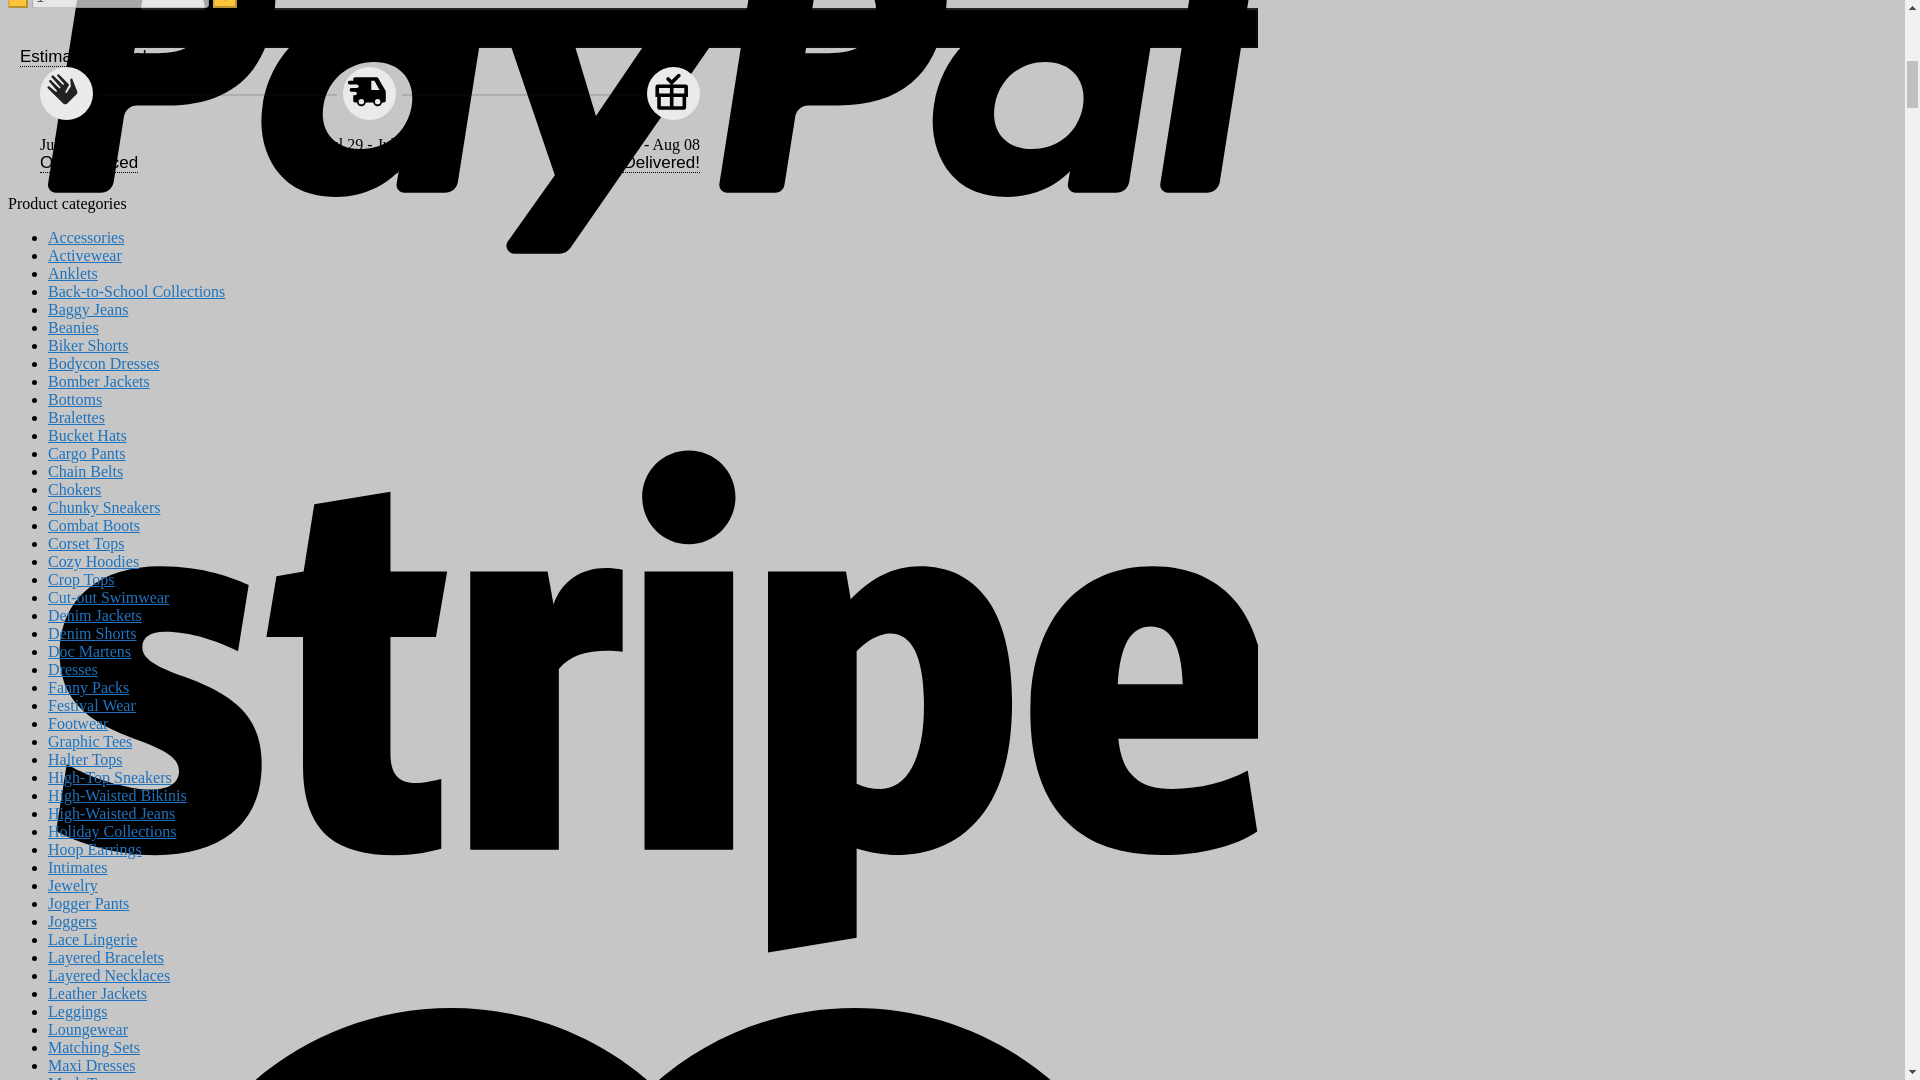  What do you see at coordinates (74, 326) in the screenshot?
I see `Beanies` at bounding box center [74, 326].